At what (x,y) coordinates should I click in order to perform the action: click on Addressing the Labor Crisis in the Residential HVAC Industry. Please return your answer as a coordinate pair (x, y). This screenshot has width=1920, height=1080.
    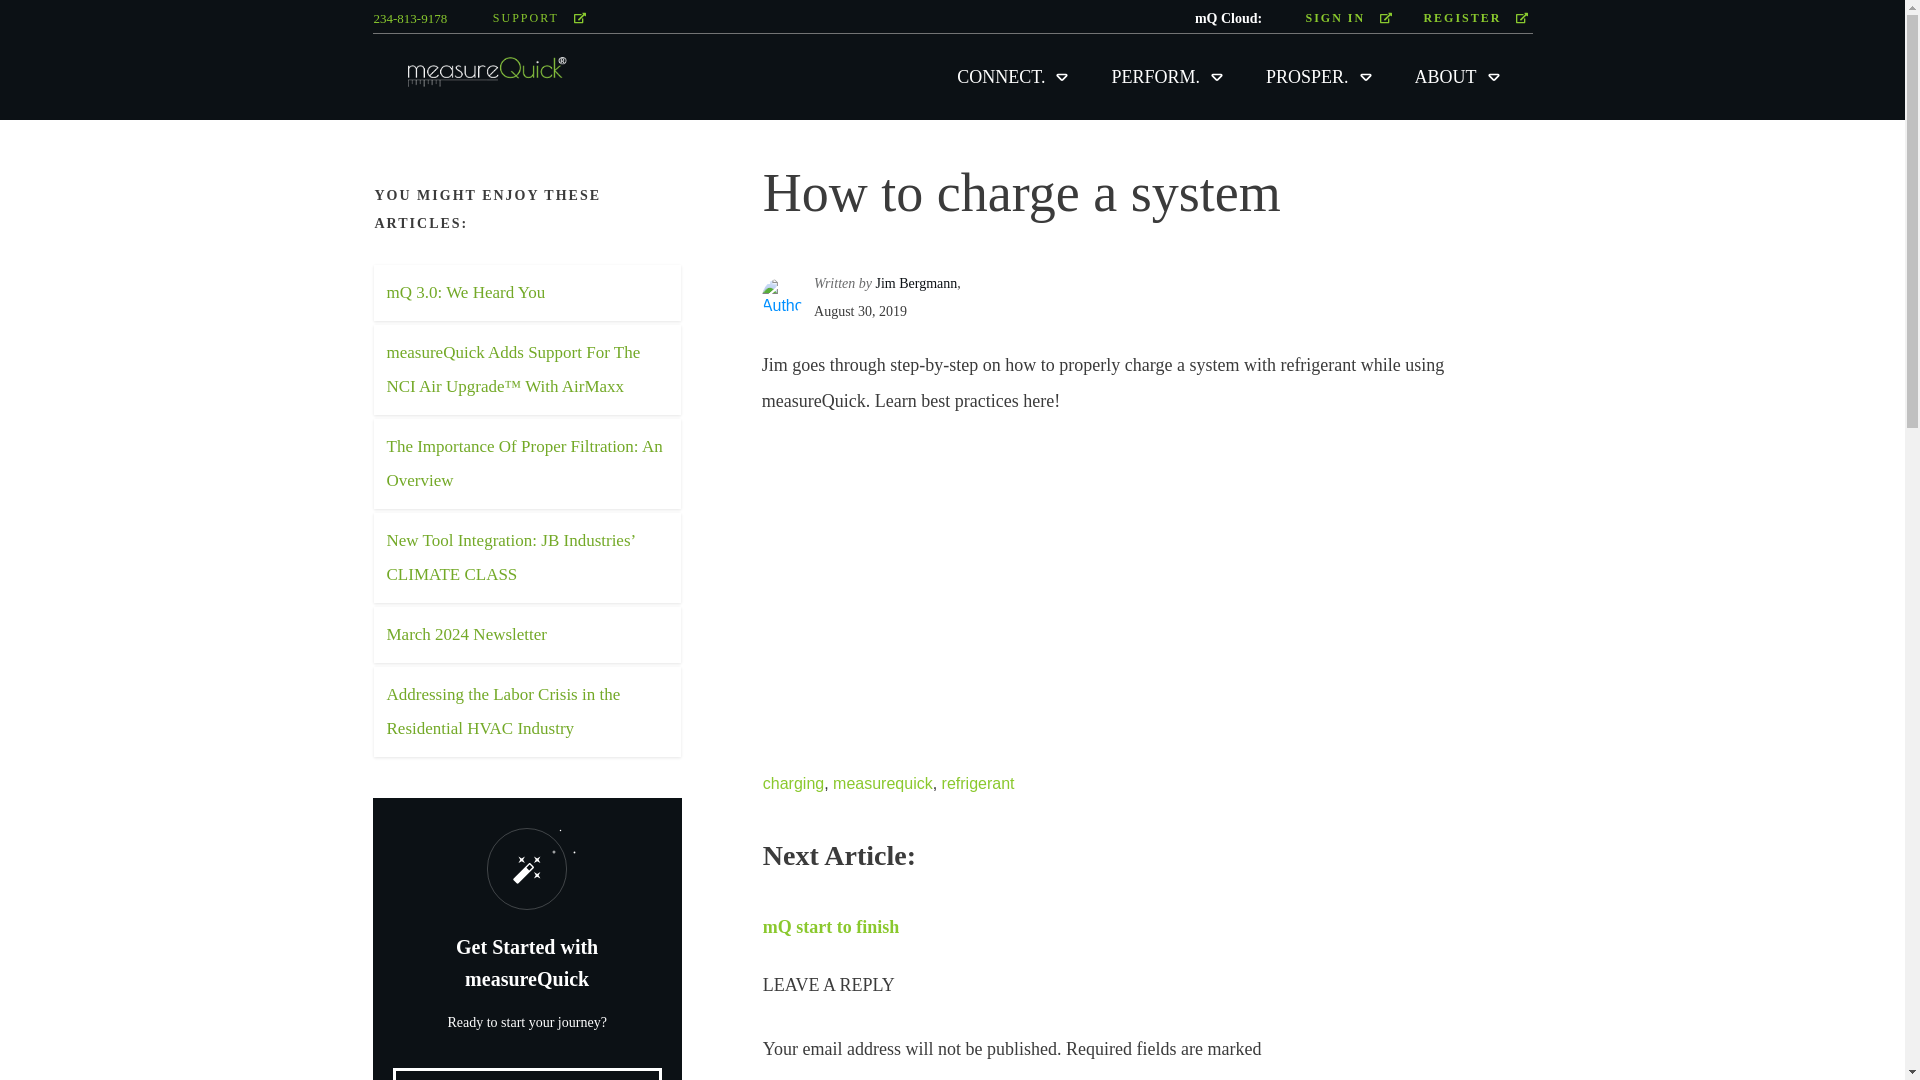
    Looking at the image, I should click on (502, 710).